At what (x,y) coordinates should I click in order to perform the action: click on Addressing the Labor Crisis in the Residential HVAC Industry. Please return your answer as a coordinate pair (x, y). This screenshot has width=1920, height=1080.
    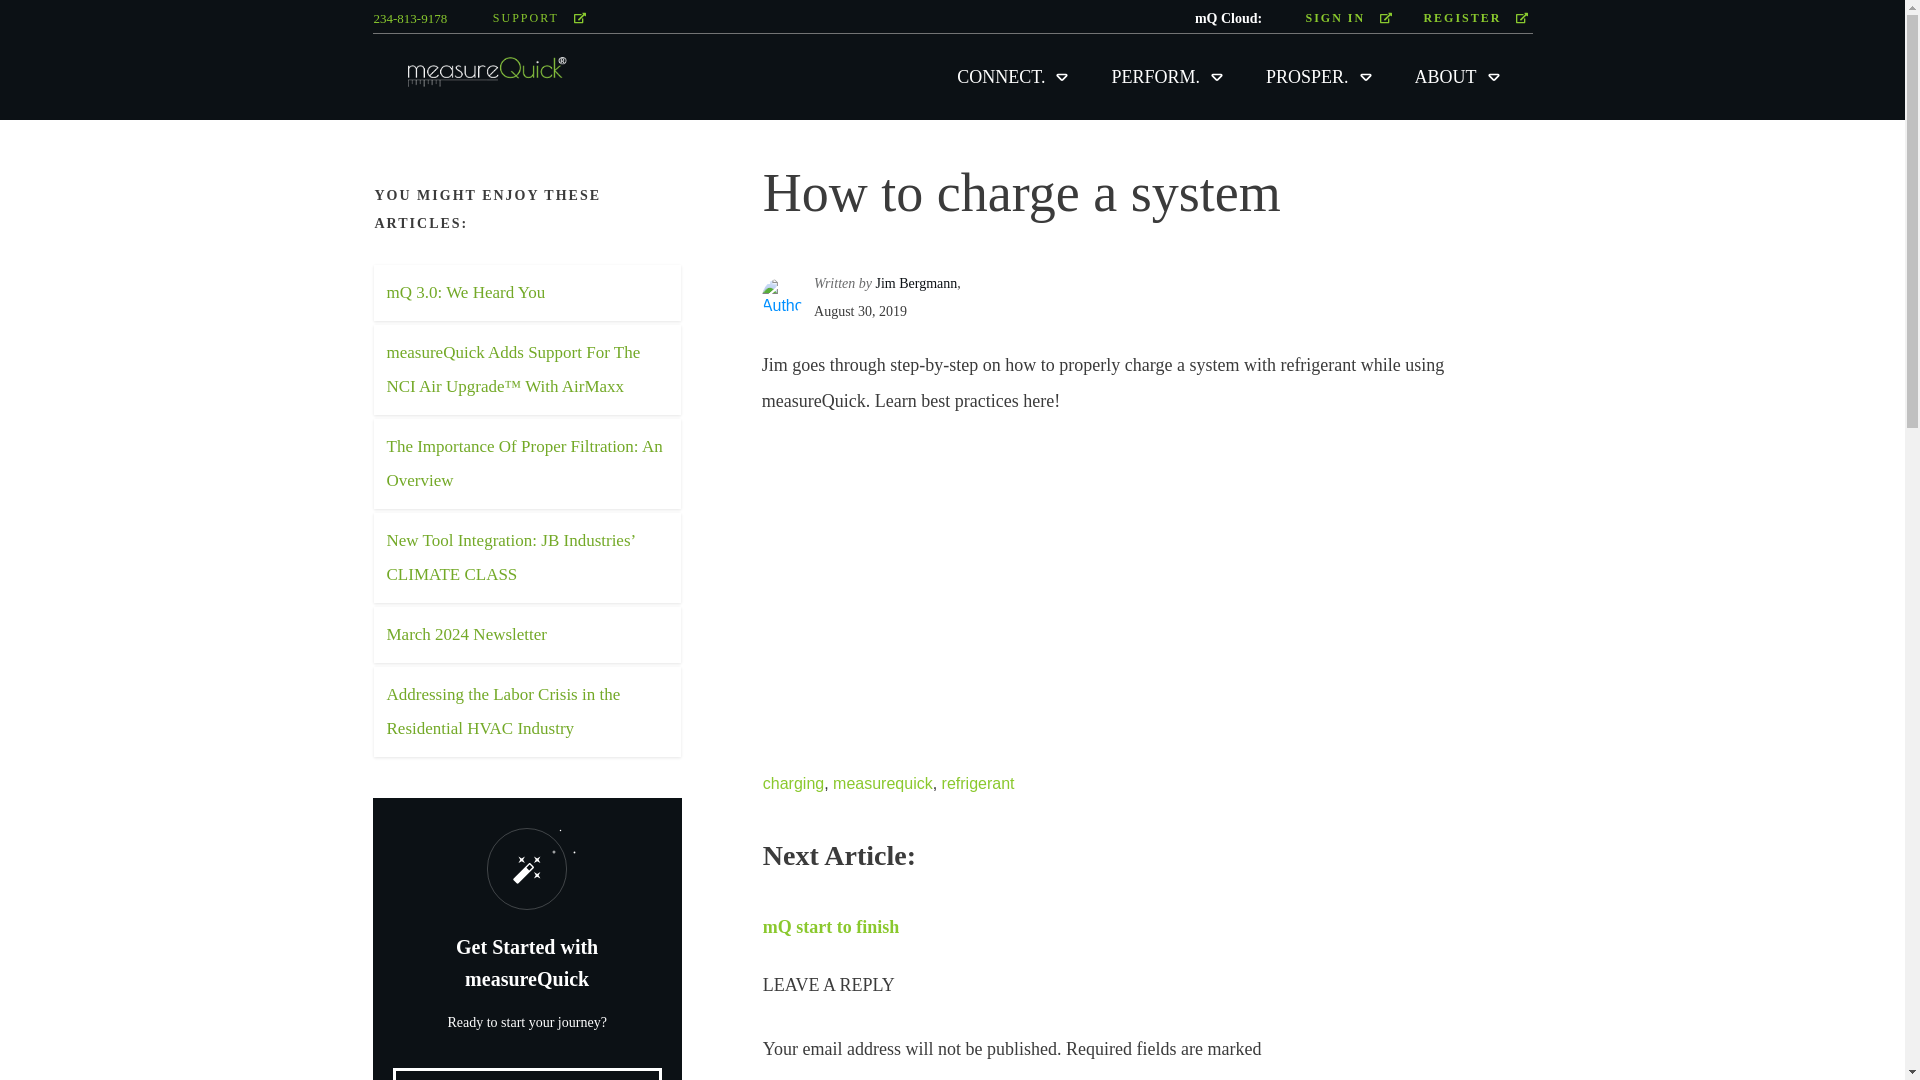
    Looking at the image, I should click on (502, 710).